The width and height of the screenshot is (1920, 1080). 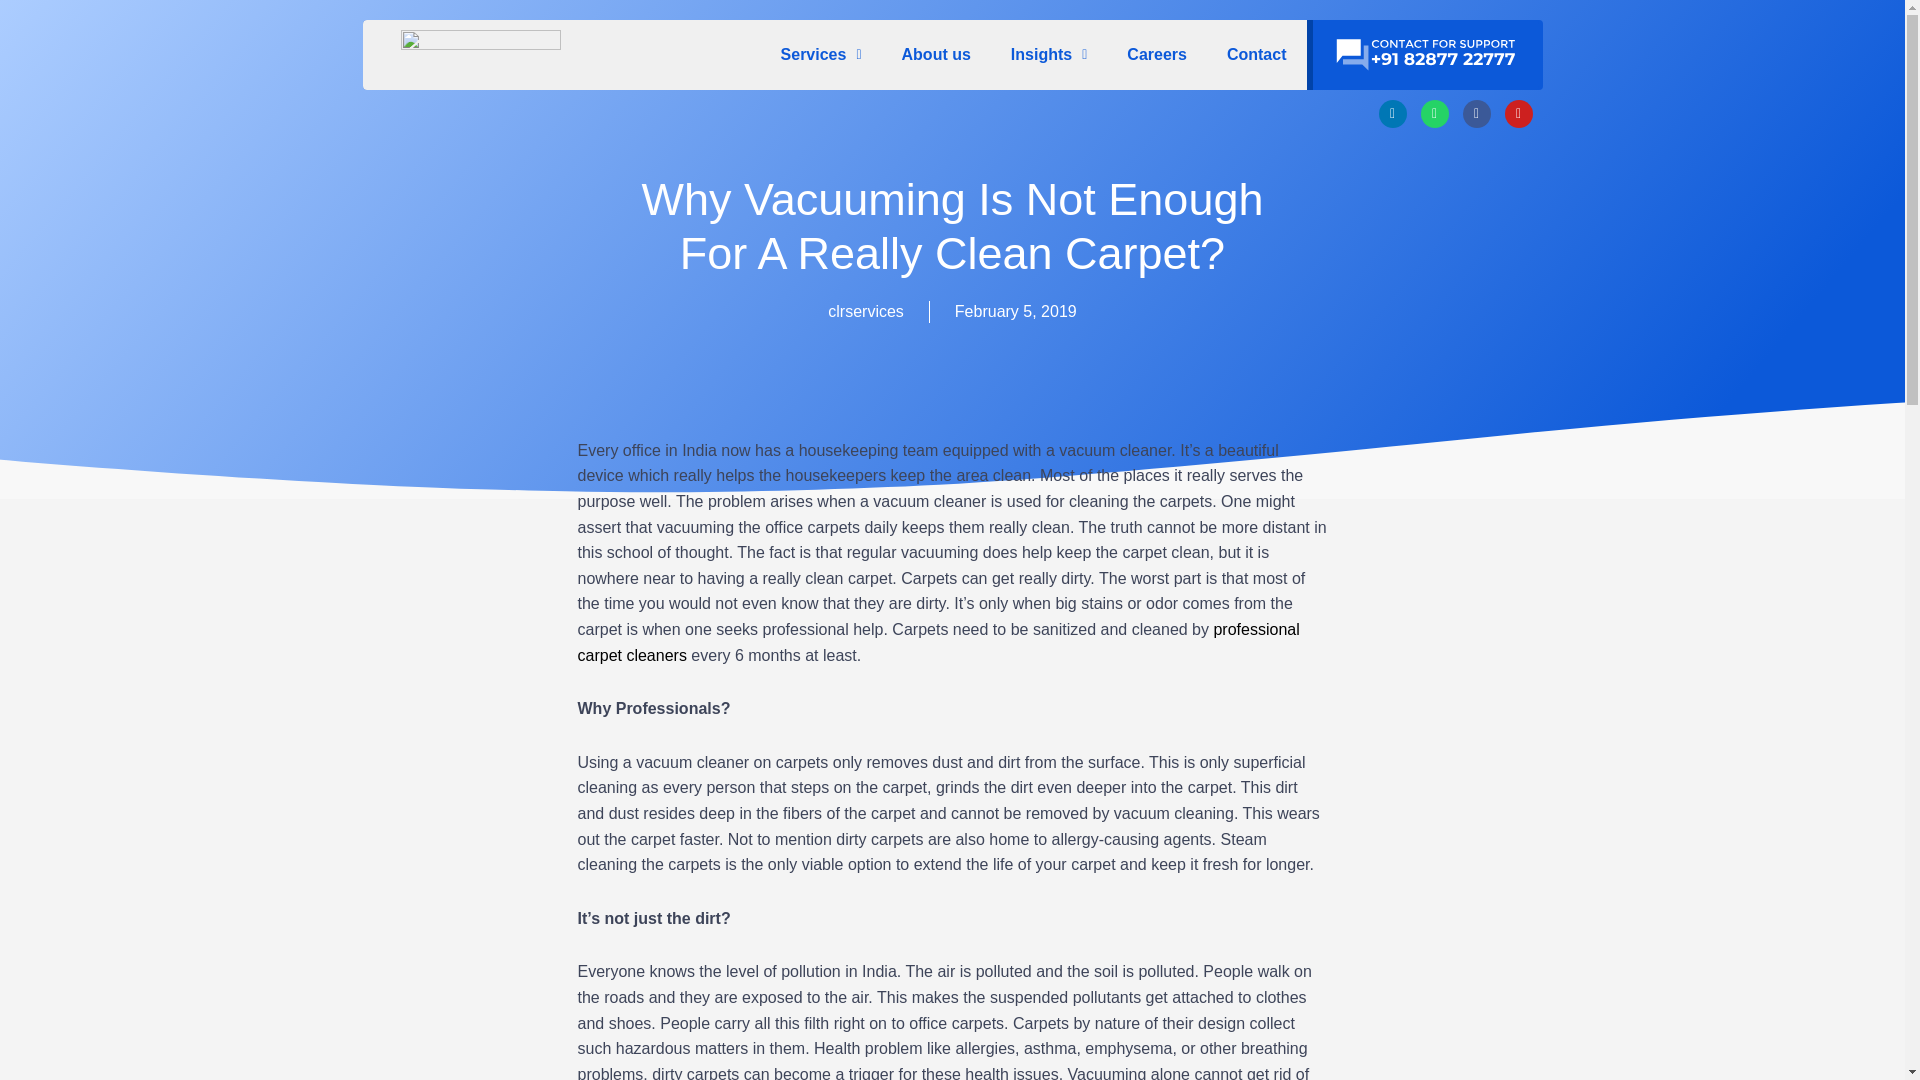 What do you see at coordinates (820, 55) in the screenshot?
I see `Services` at bounding box center [820, 55].